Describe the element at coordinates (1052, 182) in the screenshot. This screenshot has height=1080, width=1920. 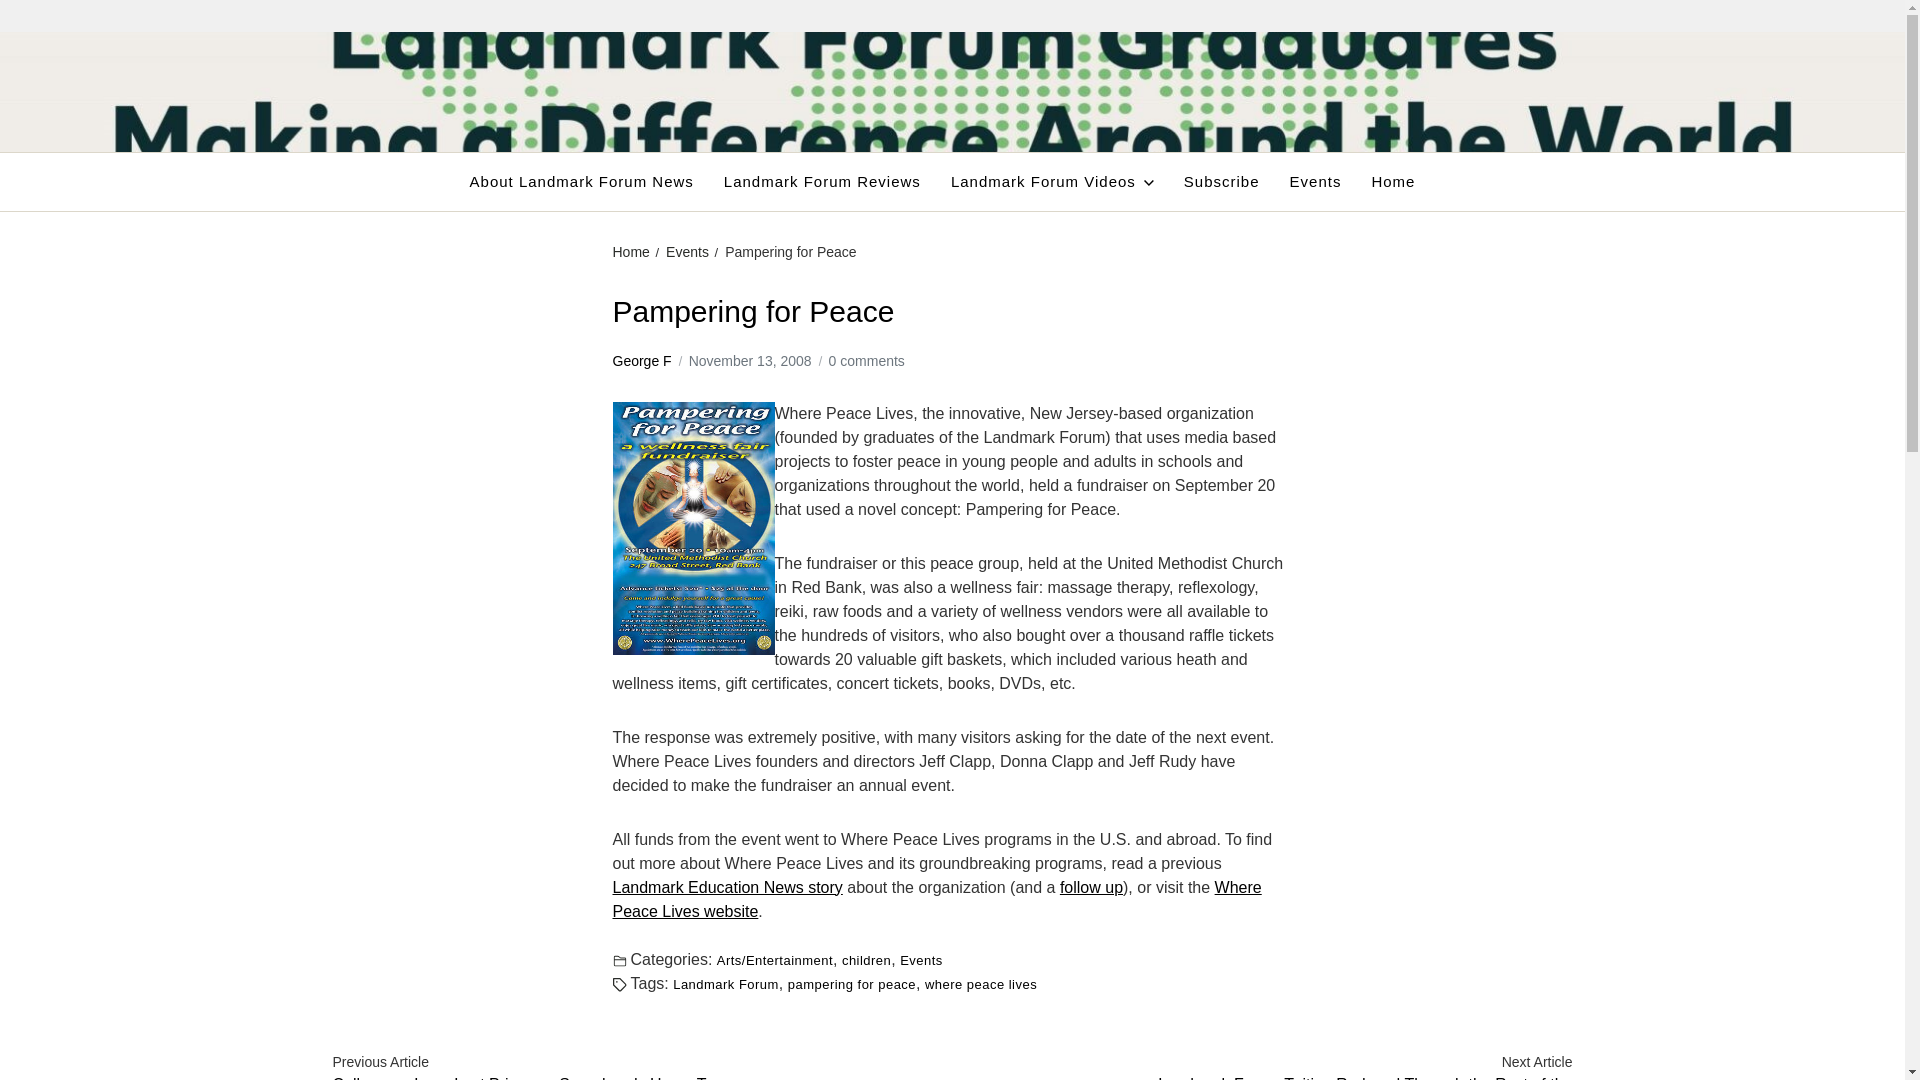
I see `Landmark Forum Videos` at that location.